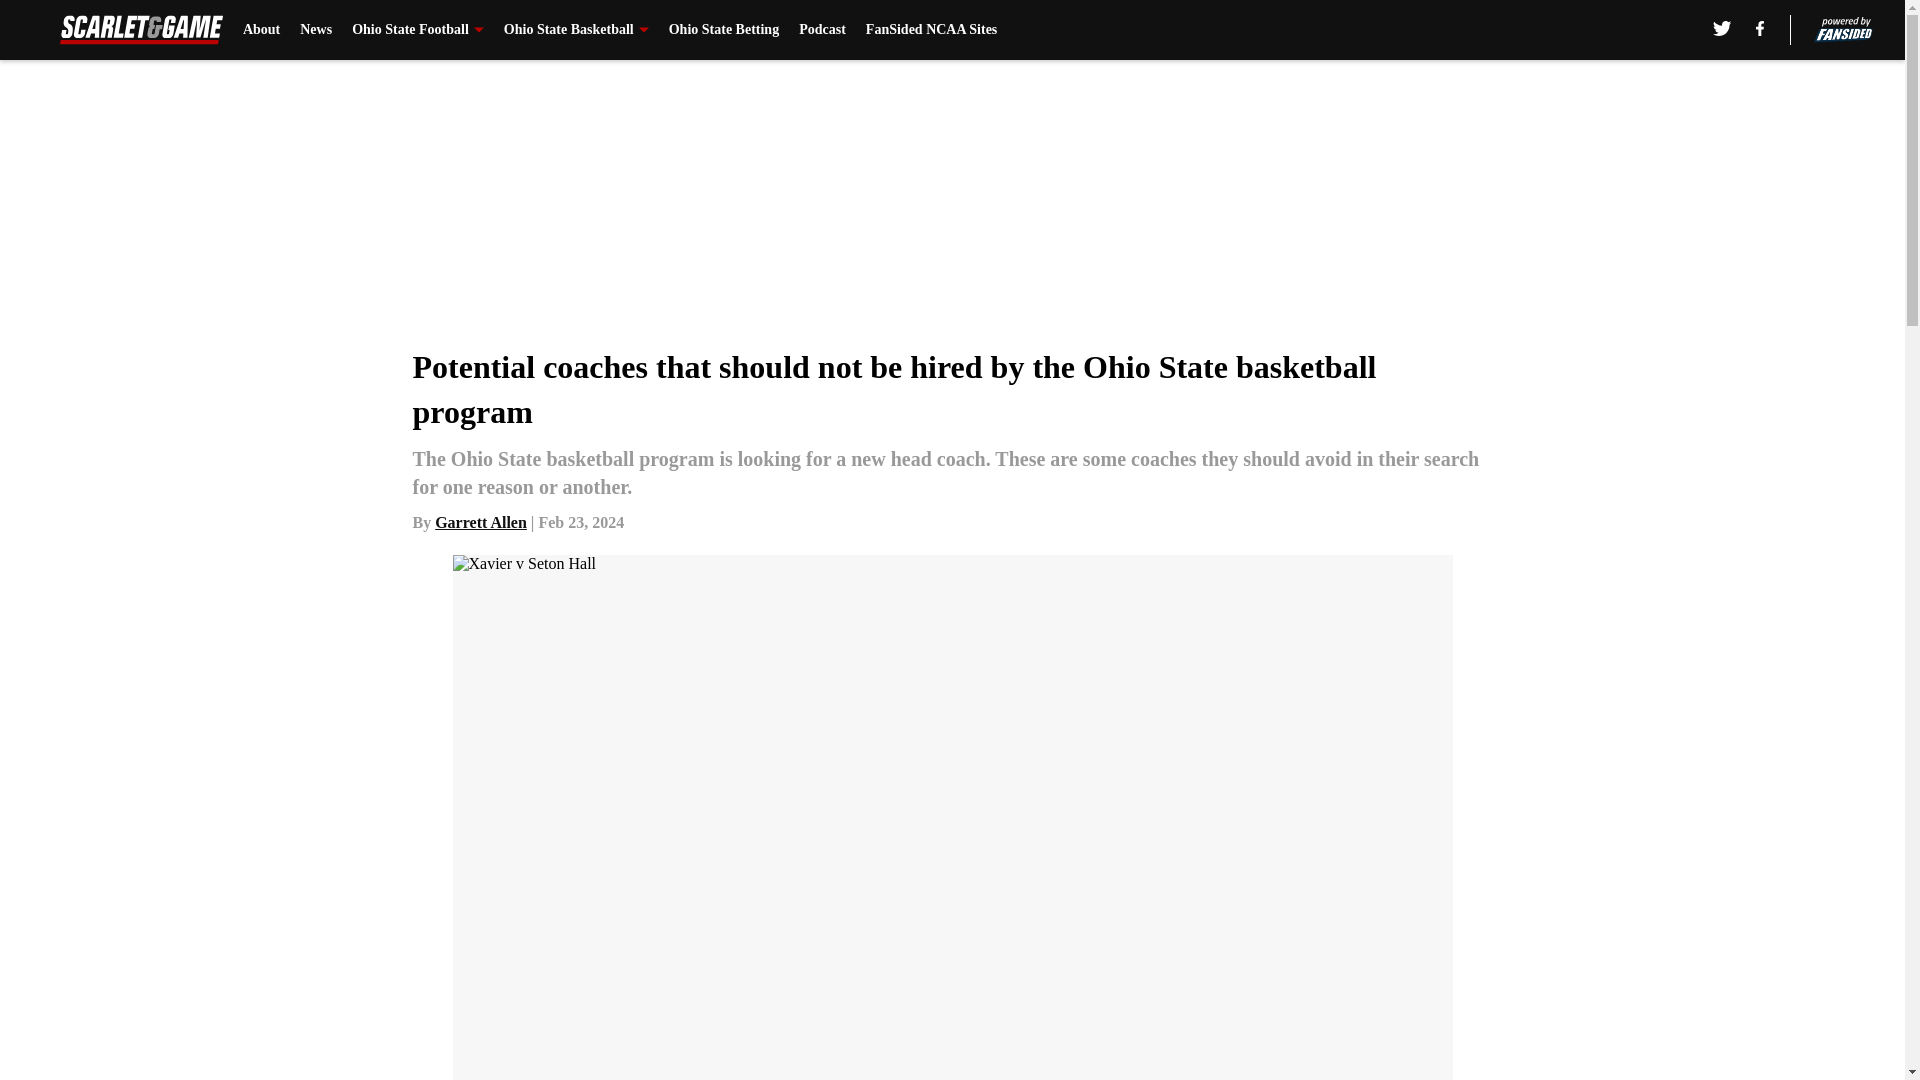  What do you see at coordinates (822, 30) in the screenshot?
I see `Podcast` at bounding box center [822, 30].